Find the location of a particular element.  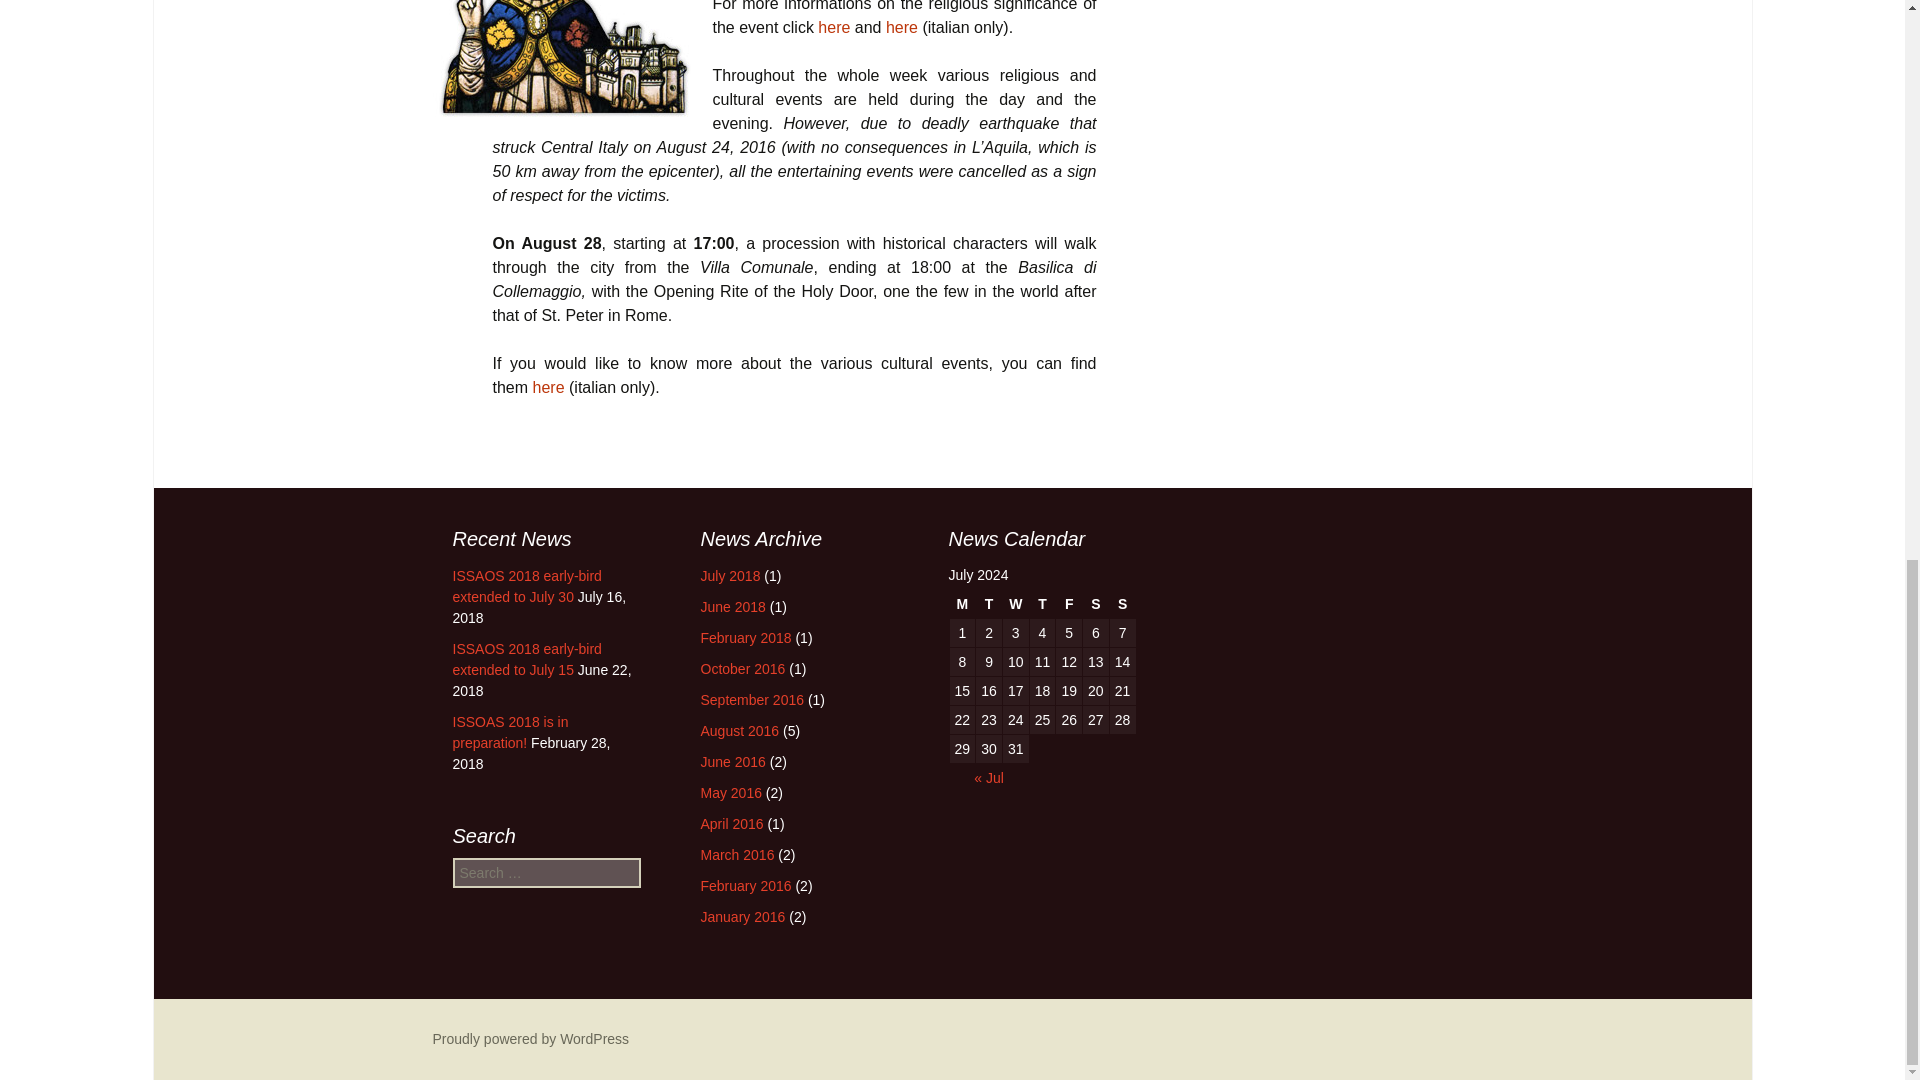

Friday is located at coordinates (1069, 603).